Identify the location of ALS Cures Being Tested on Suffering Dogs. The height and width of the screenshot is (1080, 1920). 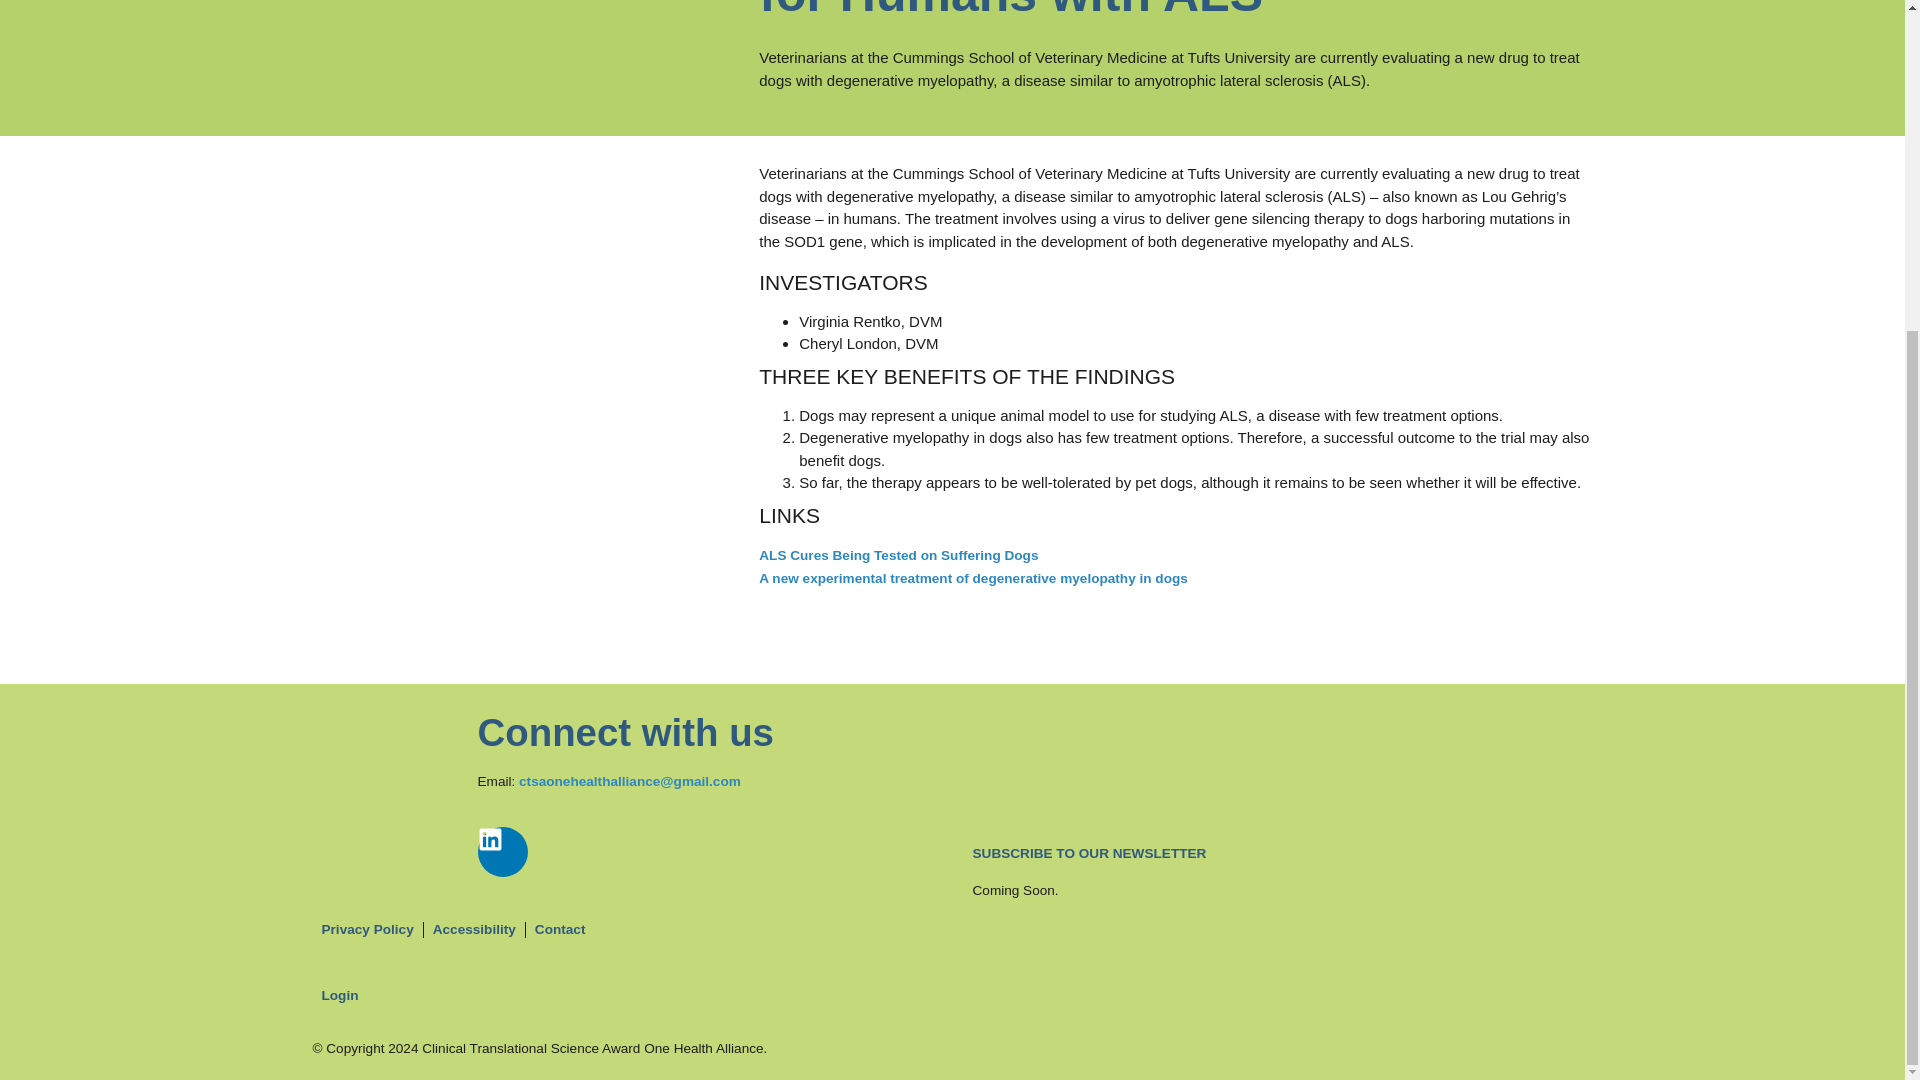
(898, 554).